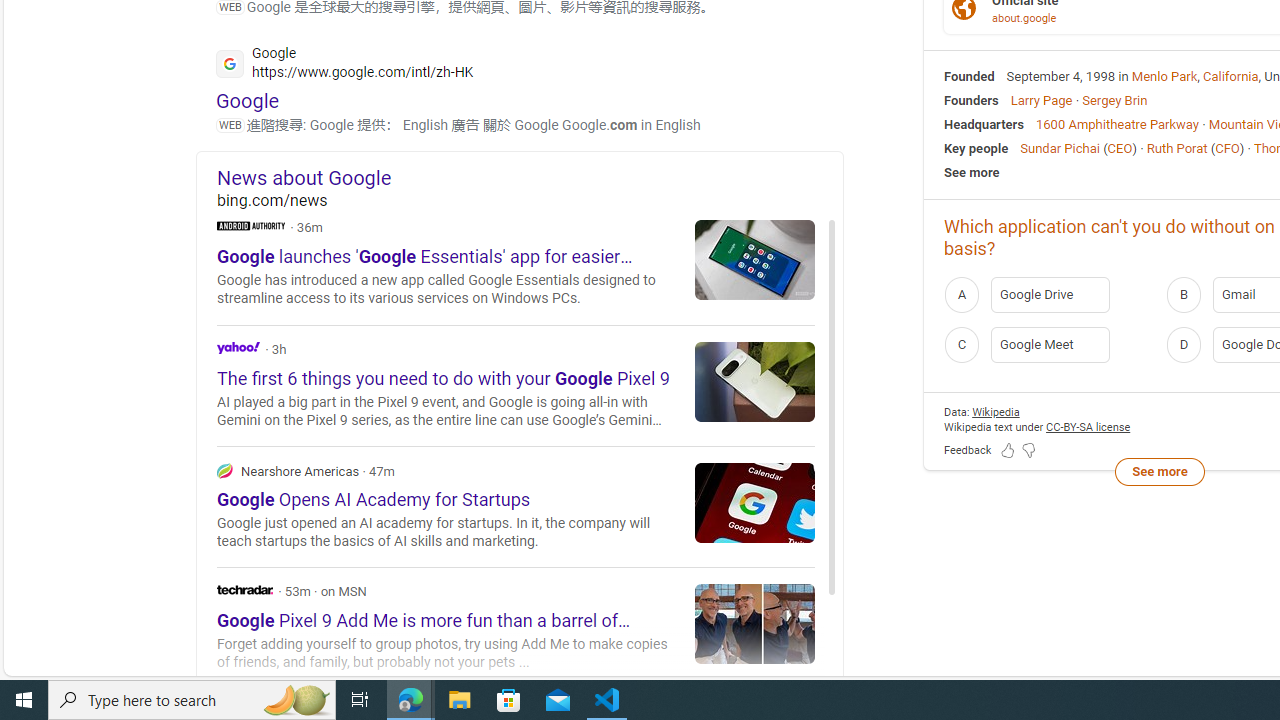 Image resolution: width=1280 pixels, height=720 pixels. I want to click on News about Google, so click(530, 177).